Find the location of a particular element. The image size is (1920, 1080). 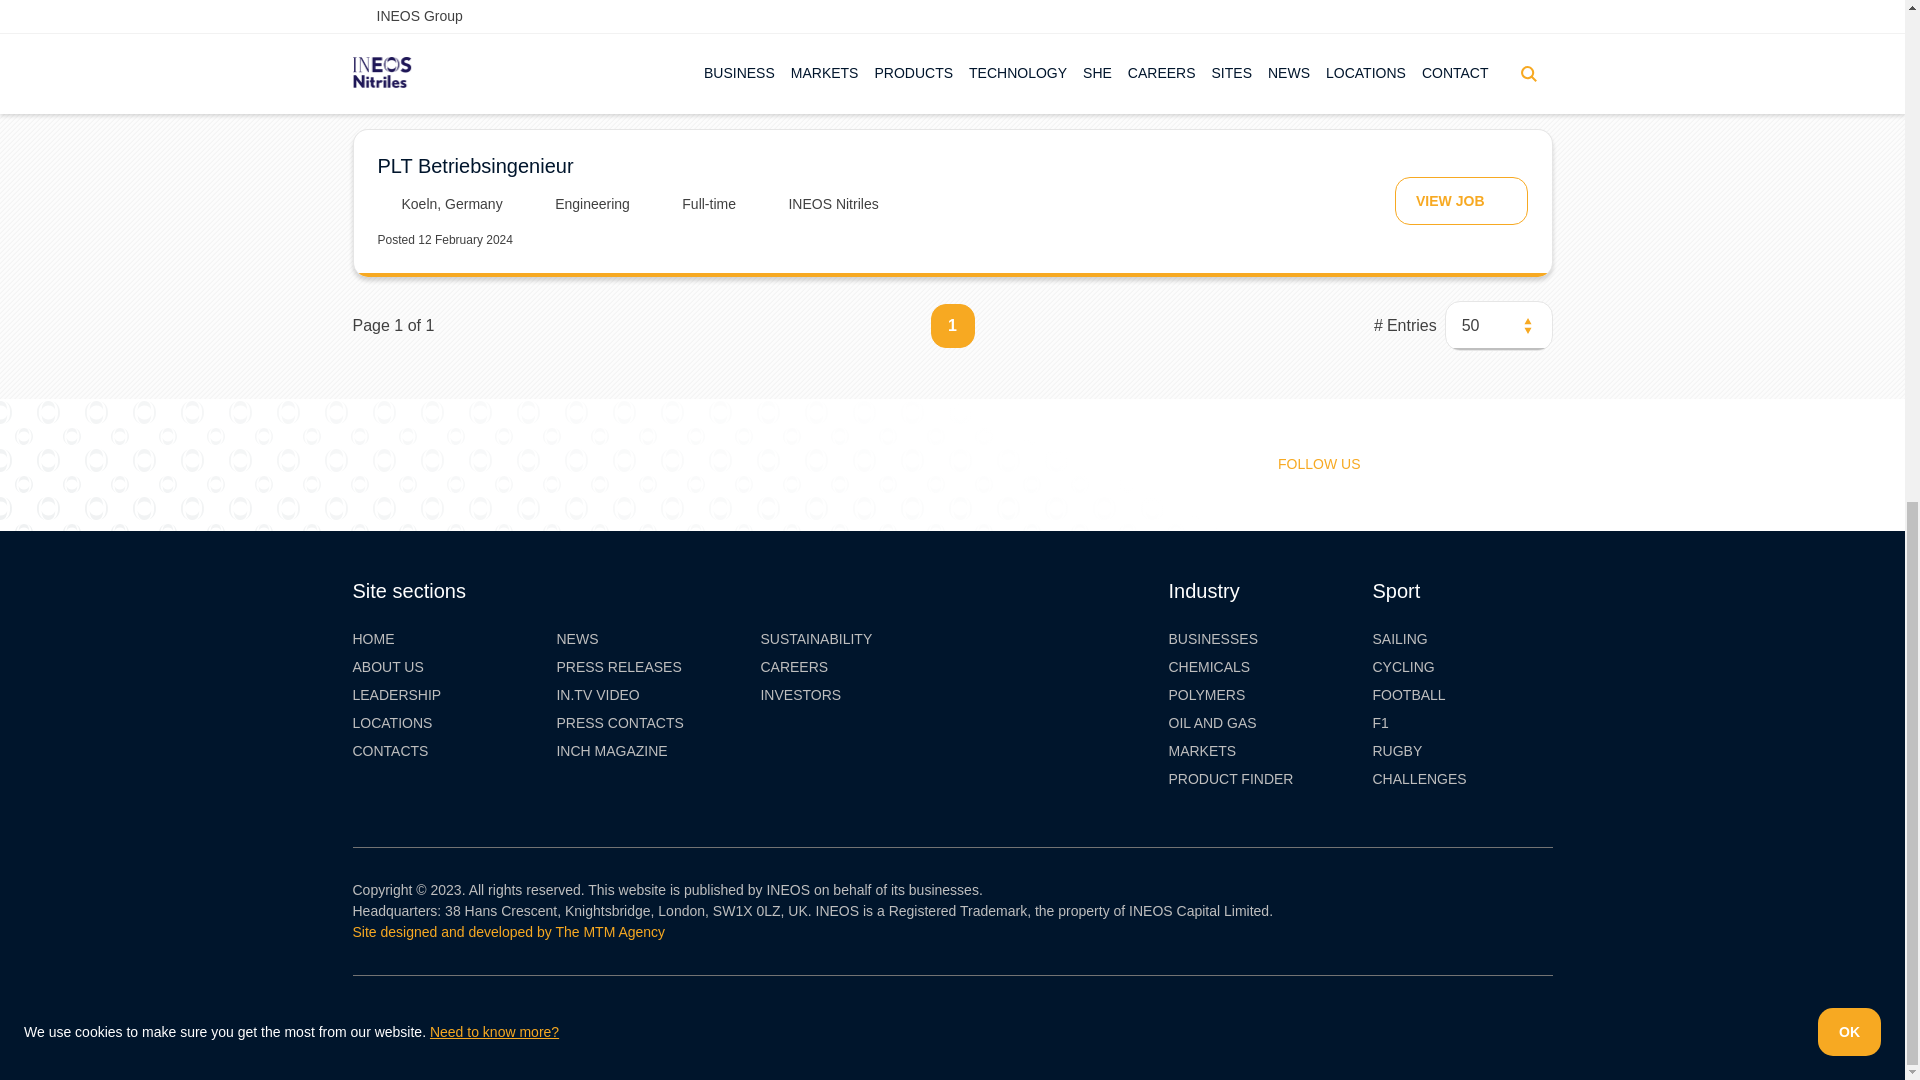

Site designed and developed by The MTM Agency is located at coordinates (508, 932).